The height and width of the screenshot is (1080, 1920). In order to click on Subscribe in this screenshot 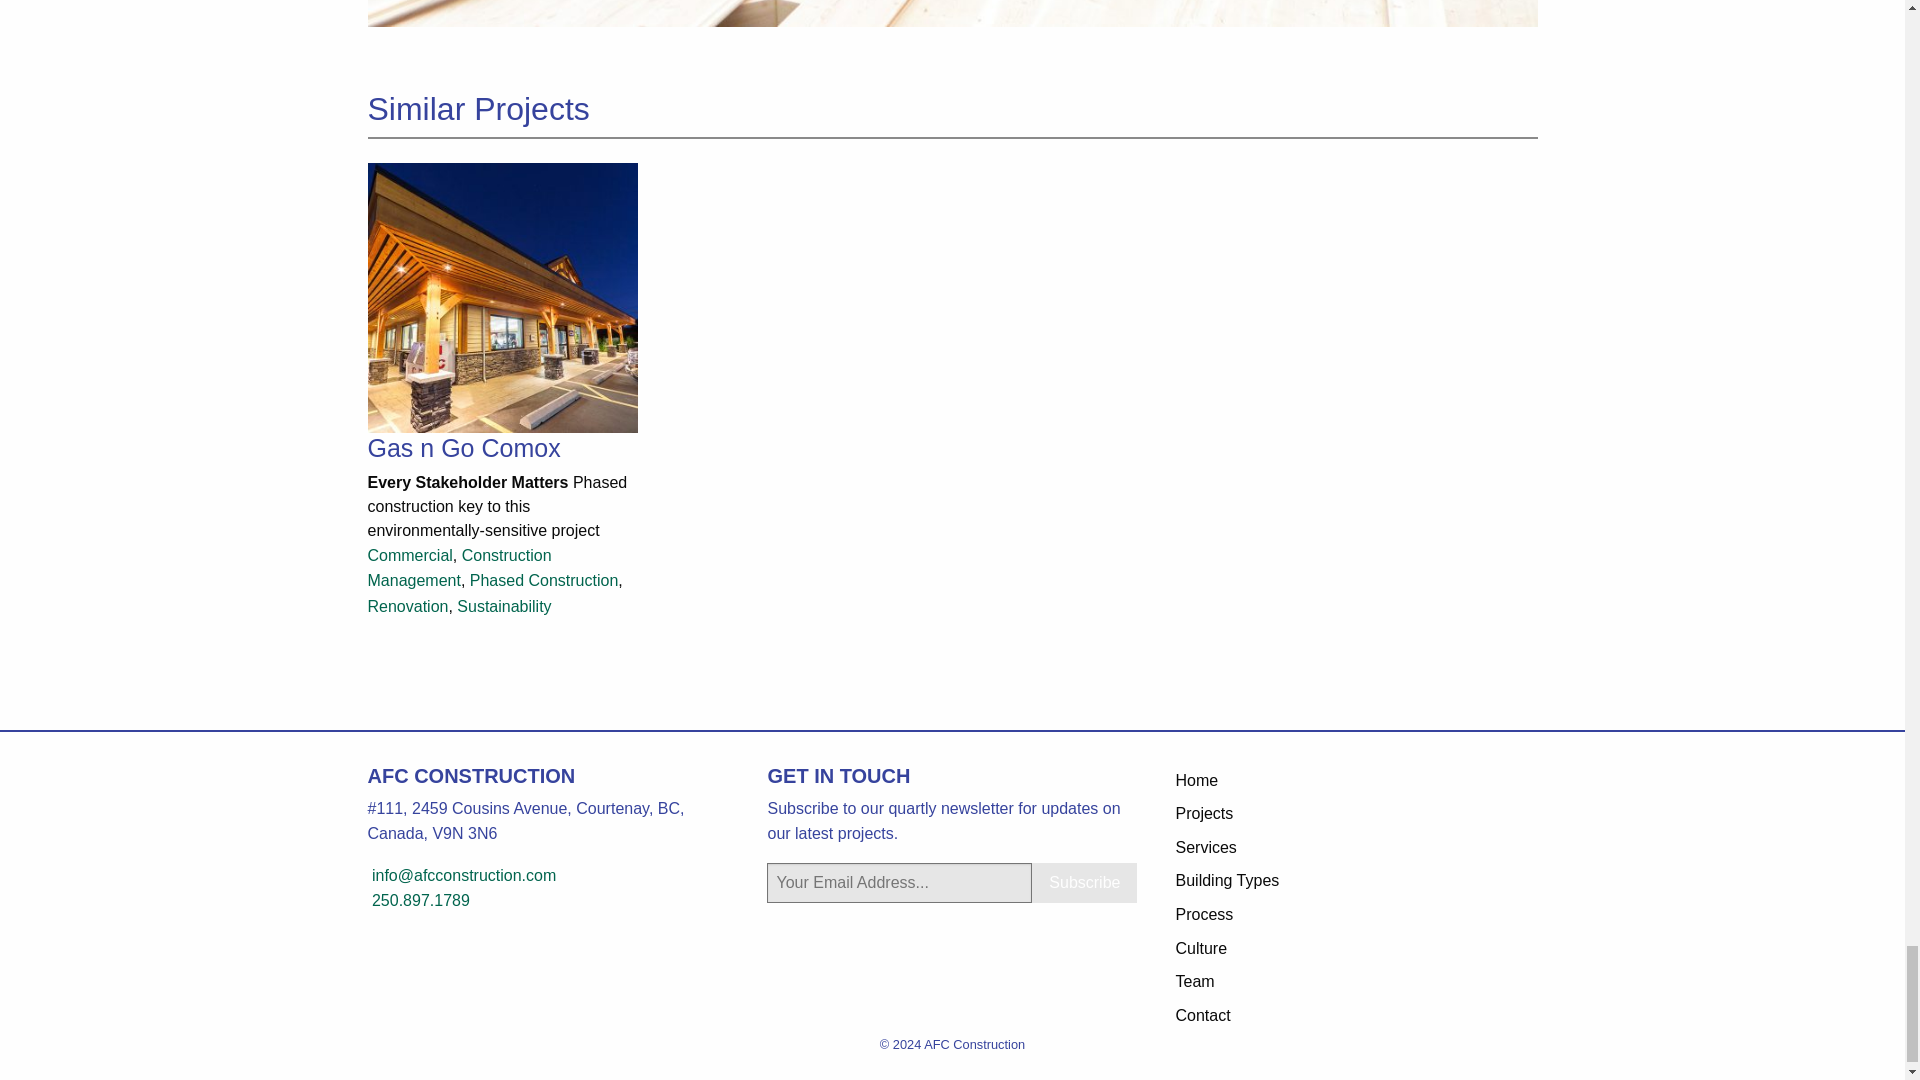, I will do `click(1084, 882)`.